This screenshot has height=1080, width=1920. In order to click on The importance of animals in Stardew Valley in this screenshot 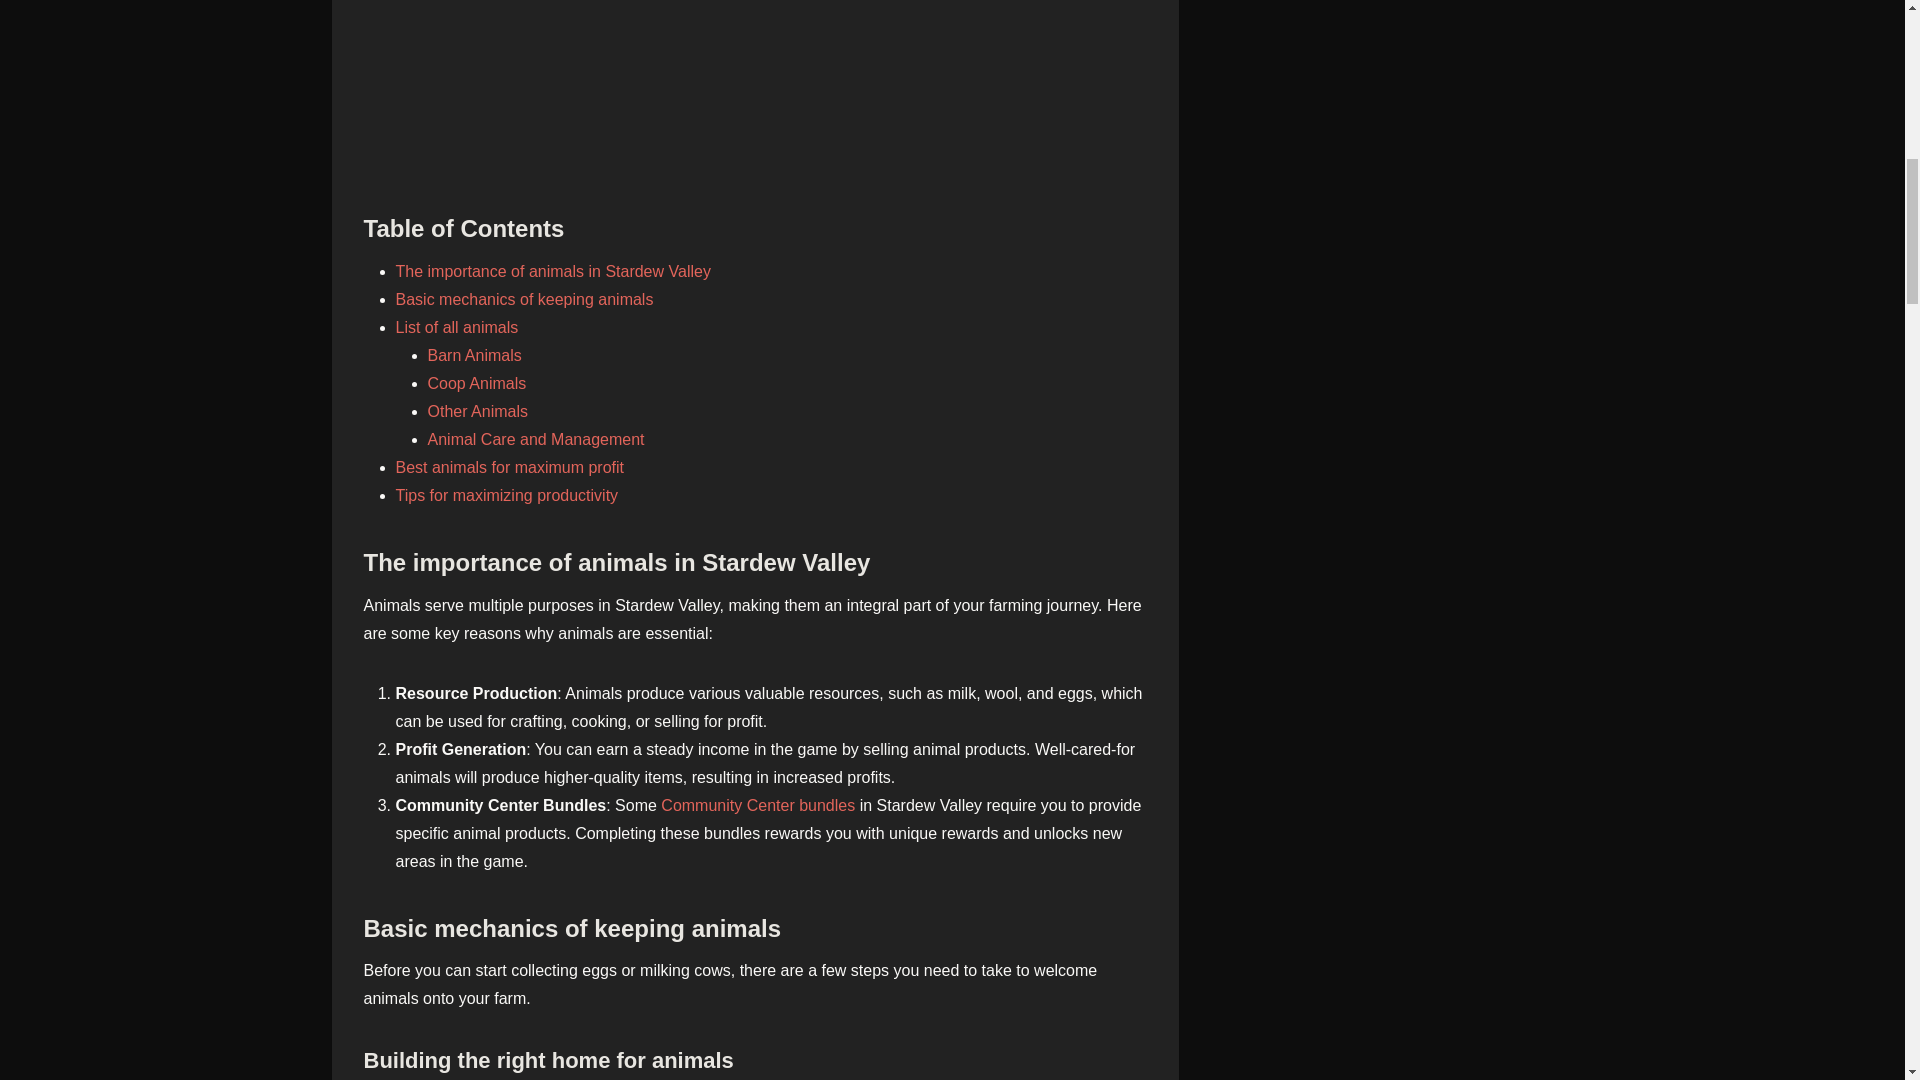, I will do `click(552, 271)`.